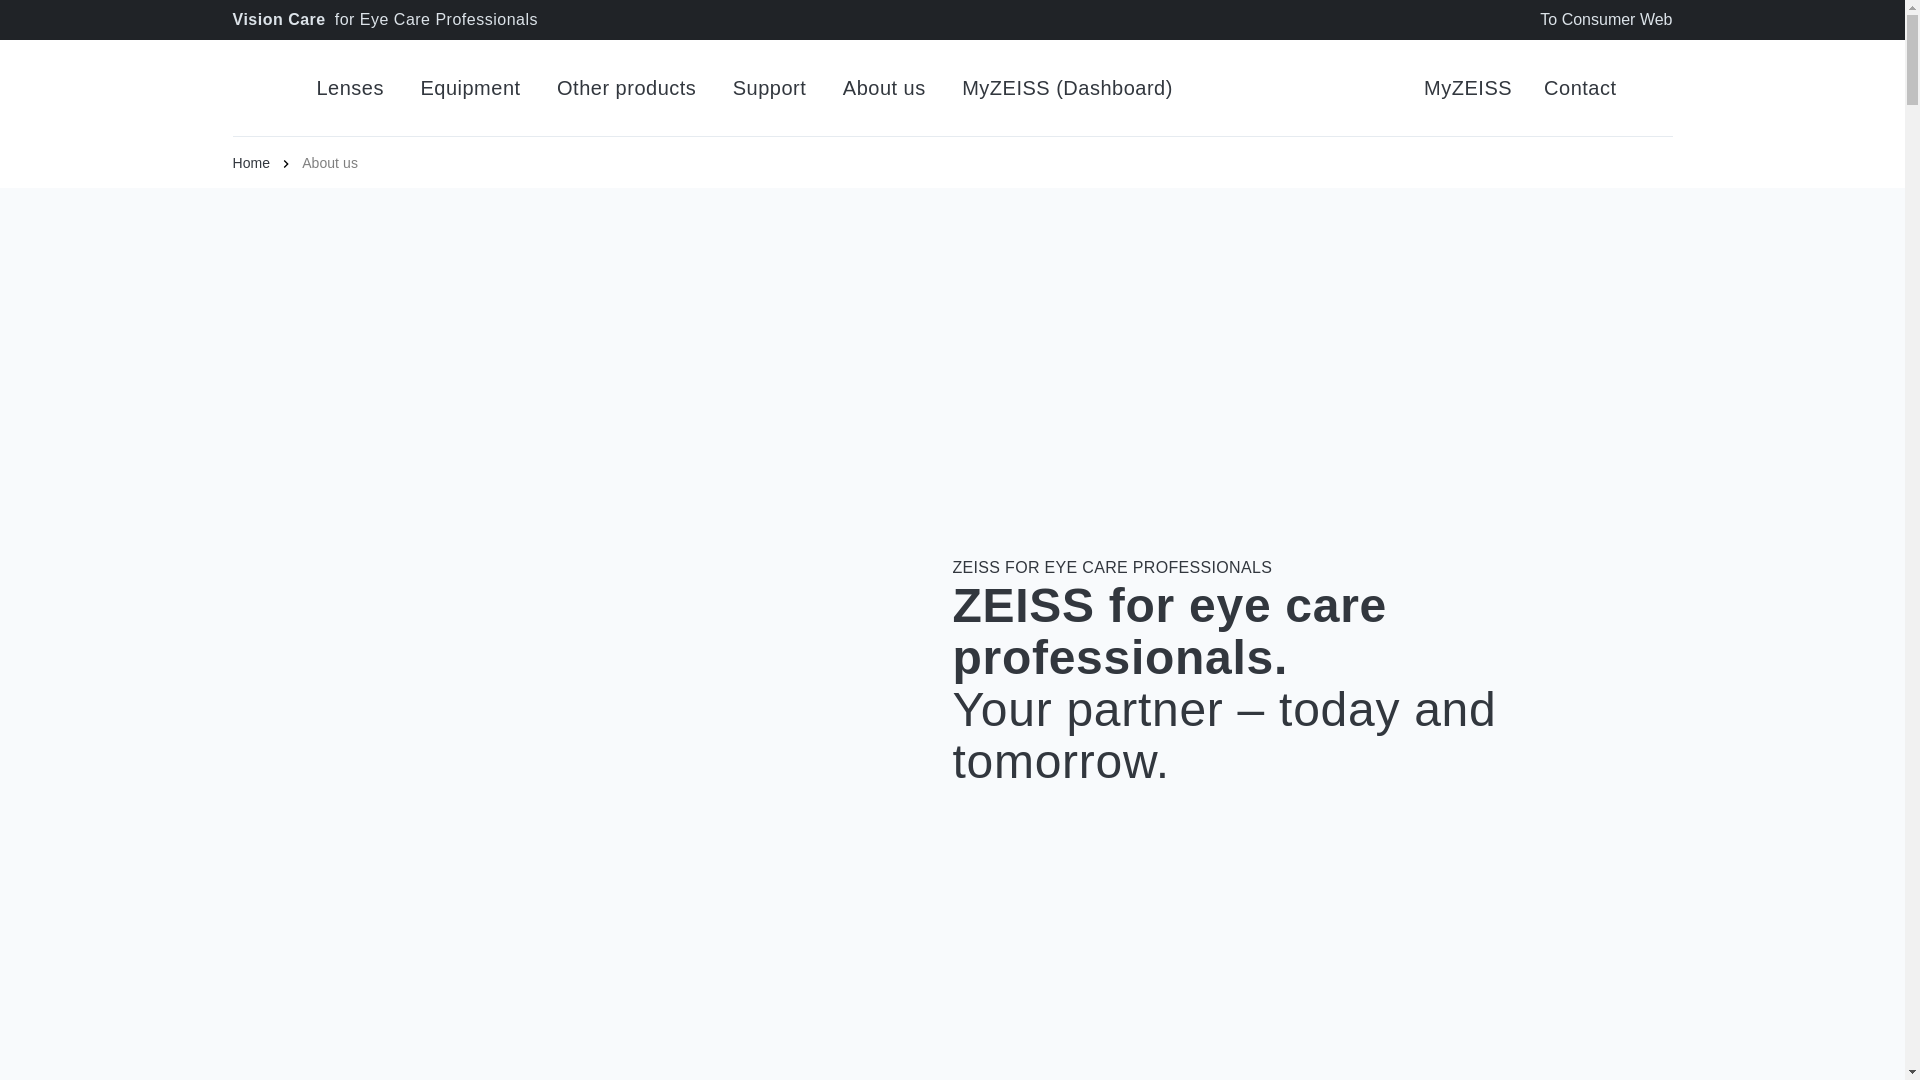 Image resolution: width=1920 pixels, height=1080 pixels. What do you see at coordinates (1606, 20) in the screenshot?
I see `To Consumer Web` at bounding box center [1606, 20].